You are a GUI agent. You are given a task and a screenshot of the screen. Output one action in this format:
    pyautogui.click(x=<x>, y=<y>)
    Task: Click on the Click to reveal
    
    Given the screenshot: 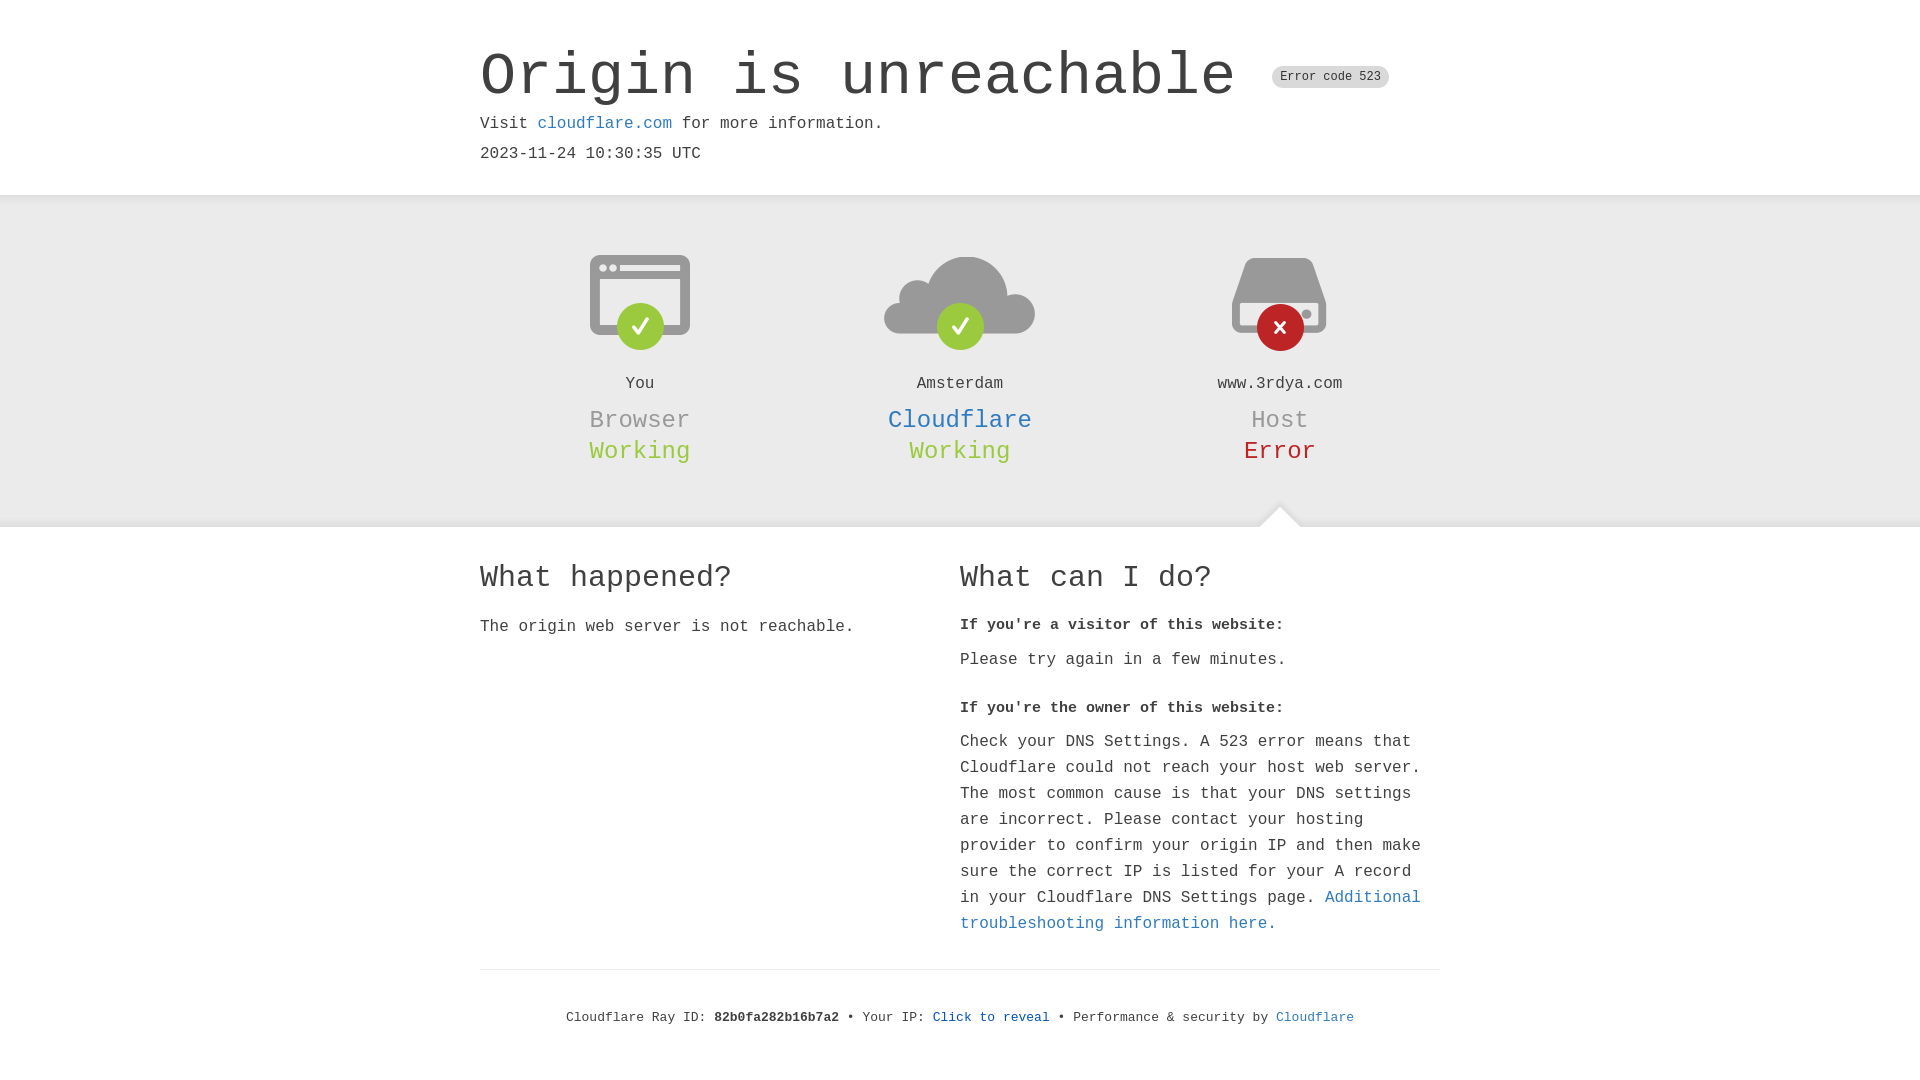 What is the action you would take?
    pyautogui.click(x=992, y=1018)
    